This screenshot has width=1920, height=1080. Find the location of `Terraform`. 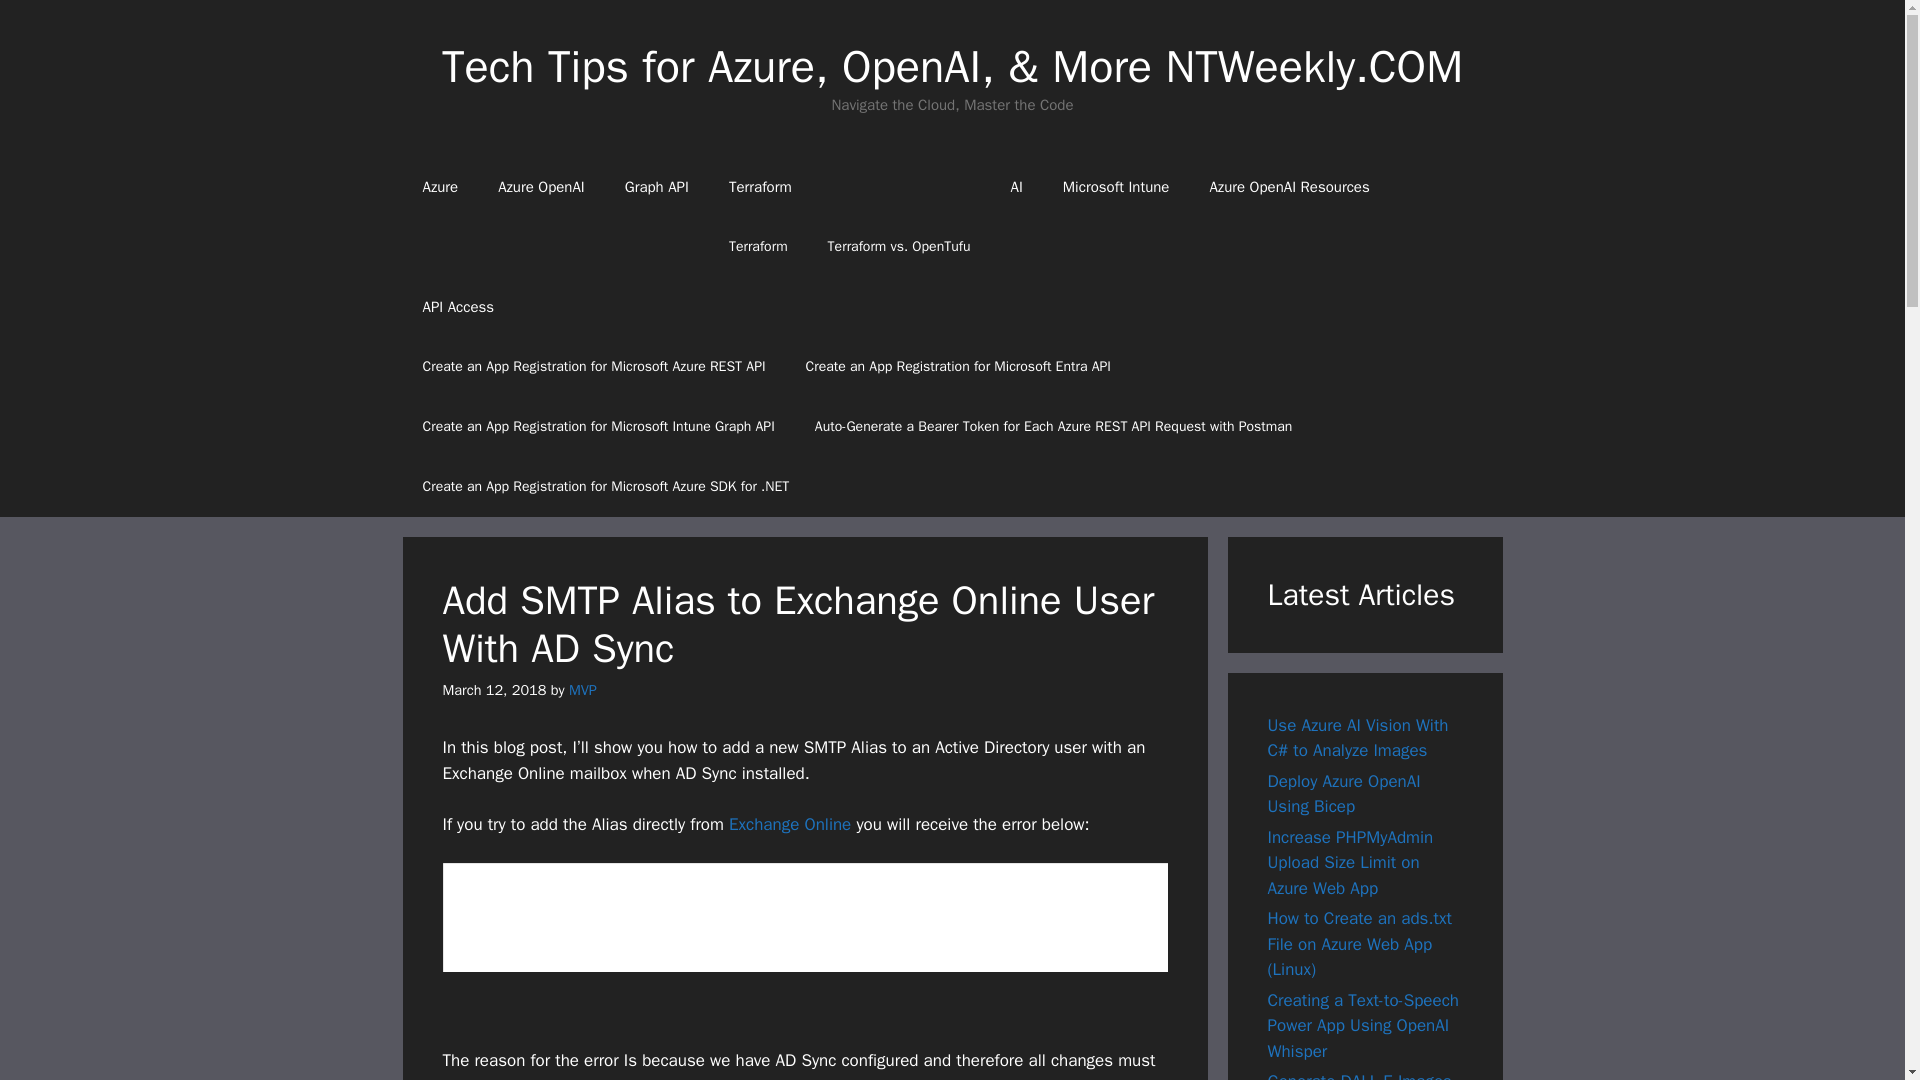

Terraform is located at coordinates (758, 246).